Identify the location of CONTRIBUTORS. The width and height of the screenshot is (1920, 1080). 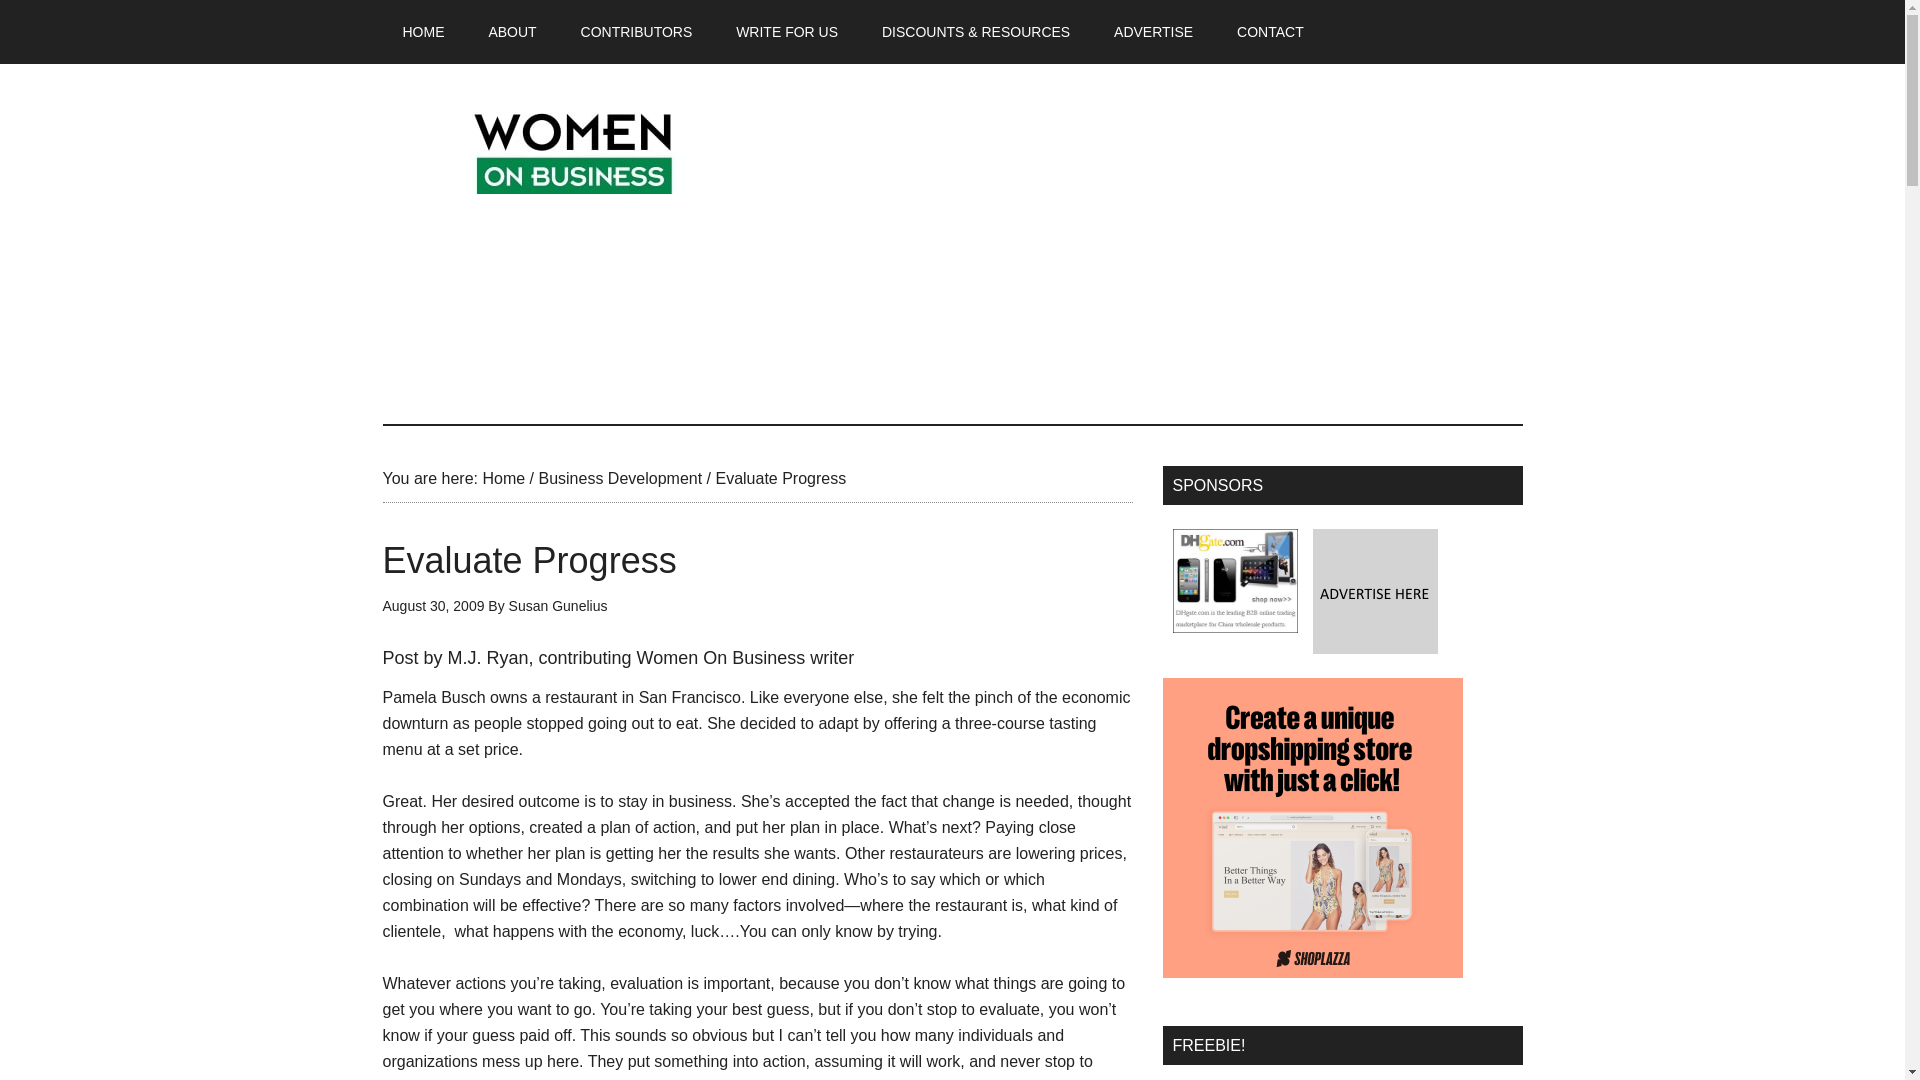
(636, 32).